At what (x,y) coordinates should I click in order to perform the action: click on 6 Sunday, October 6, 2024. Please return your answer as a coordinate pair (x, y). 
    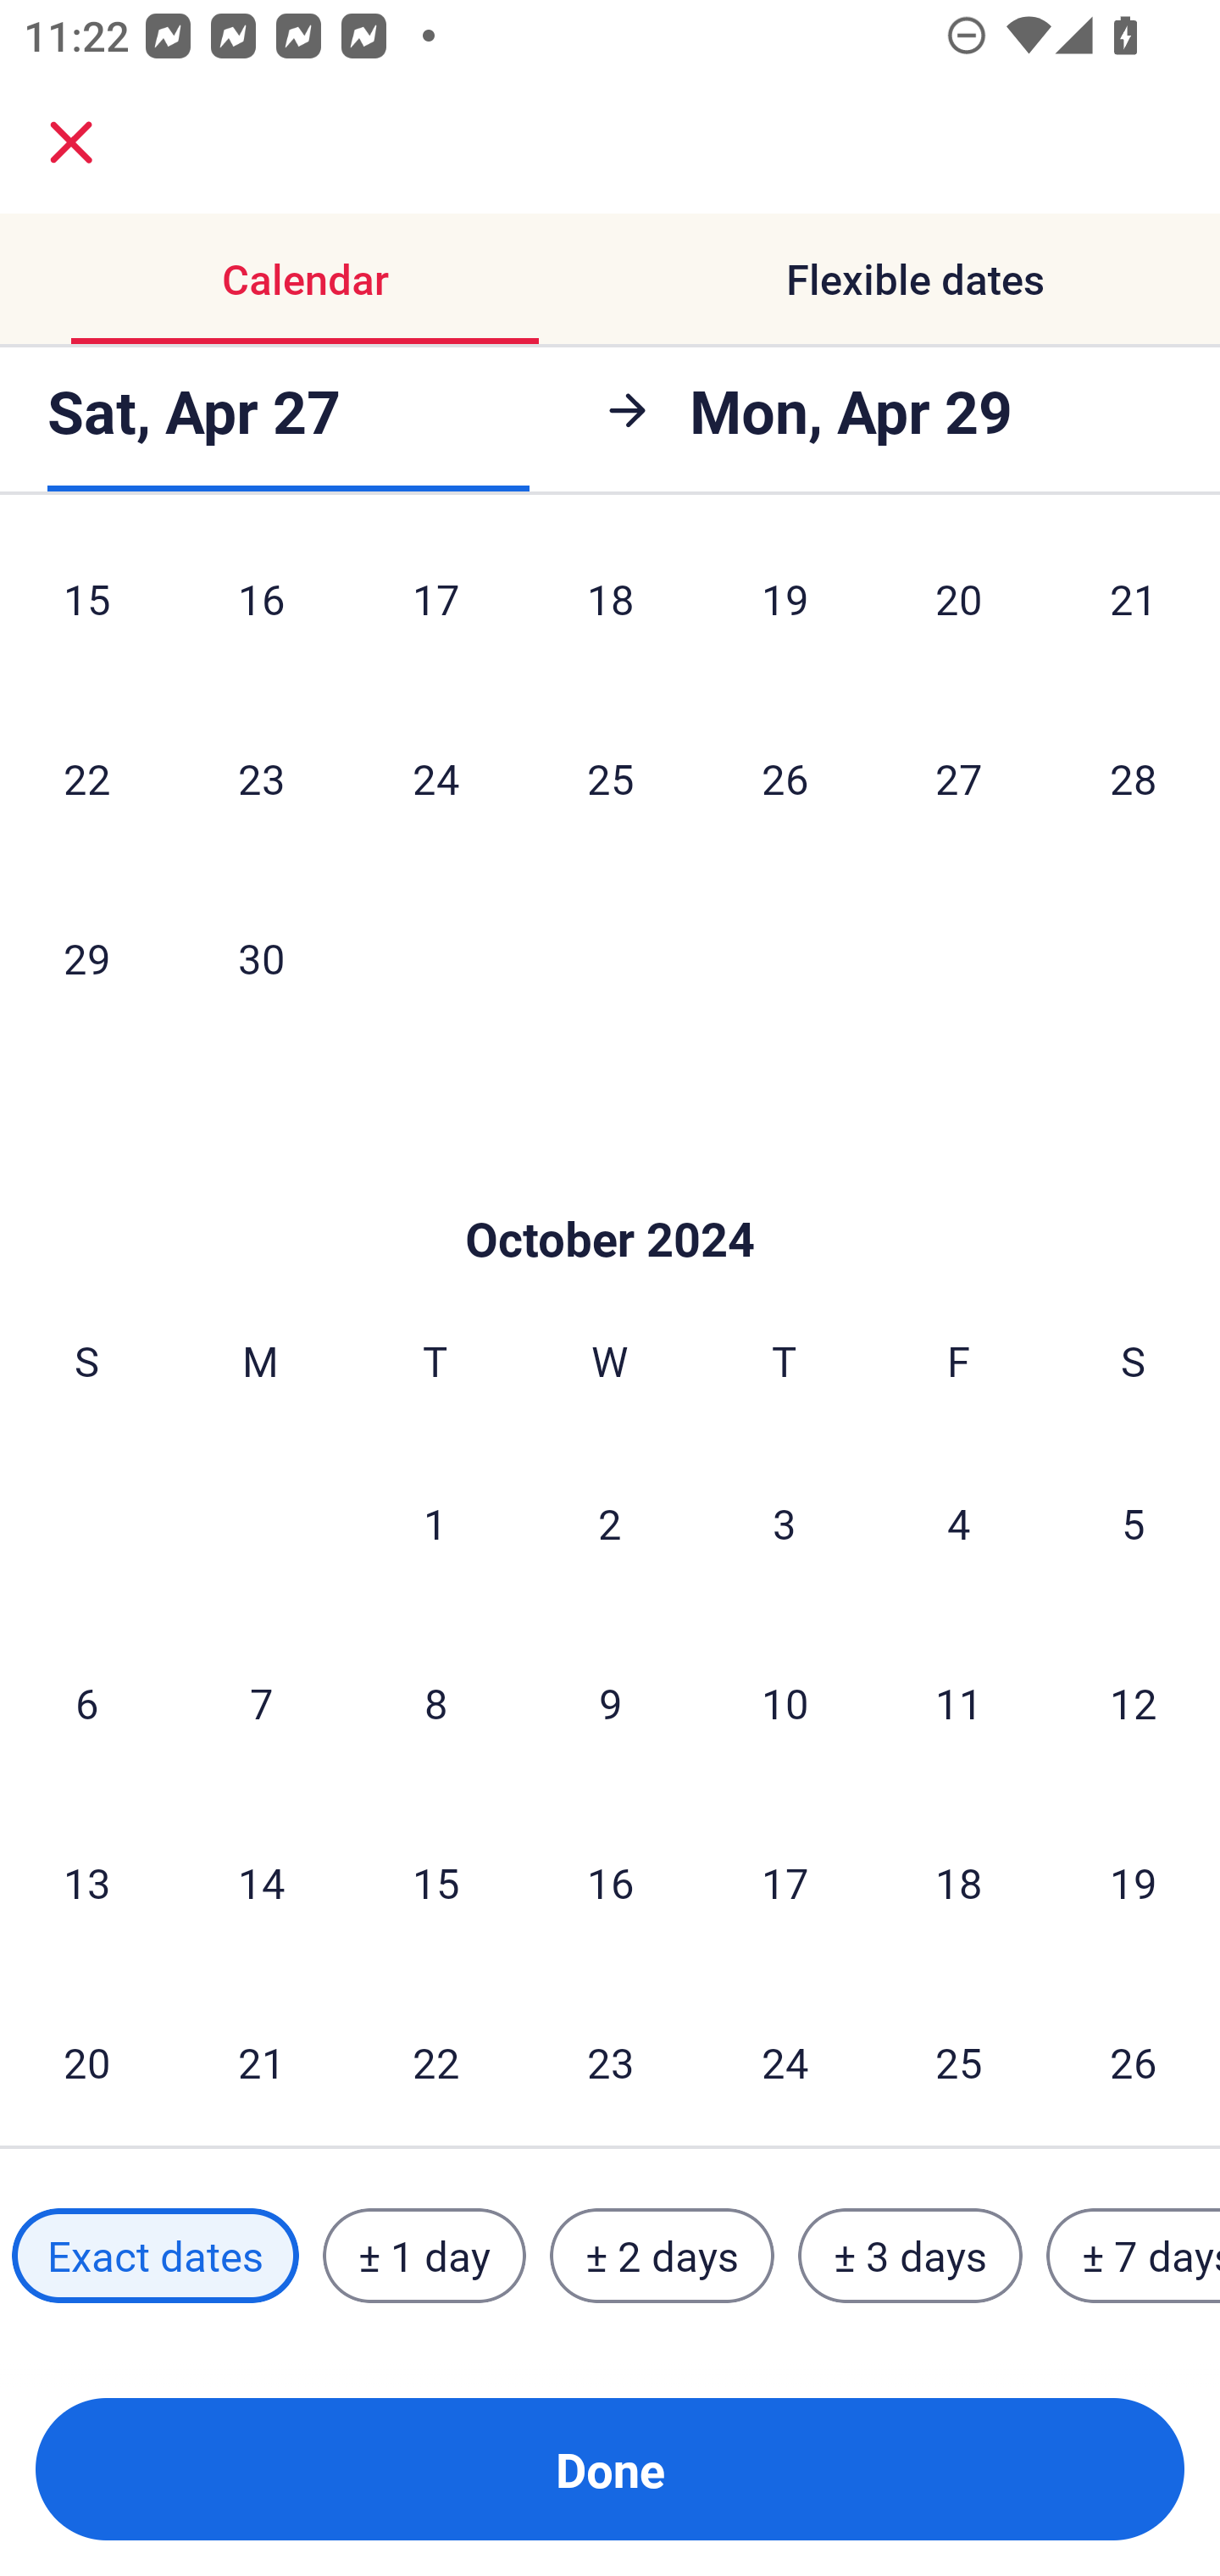
    Looking at the image, I should click on (86, 1702).